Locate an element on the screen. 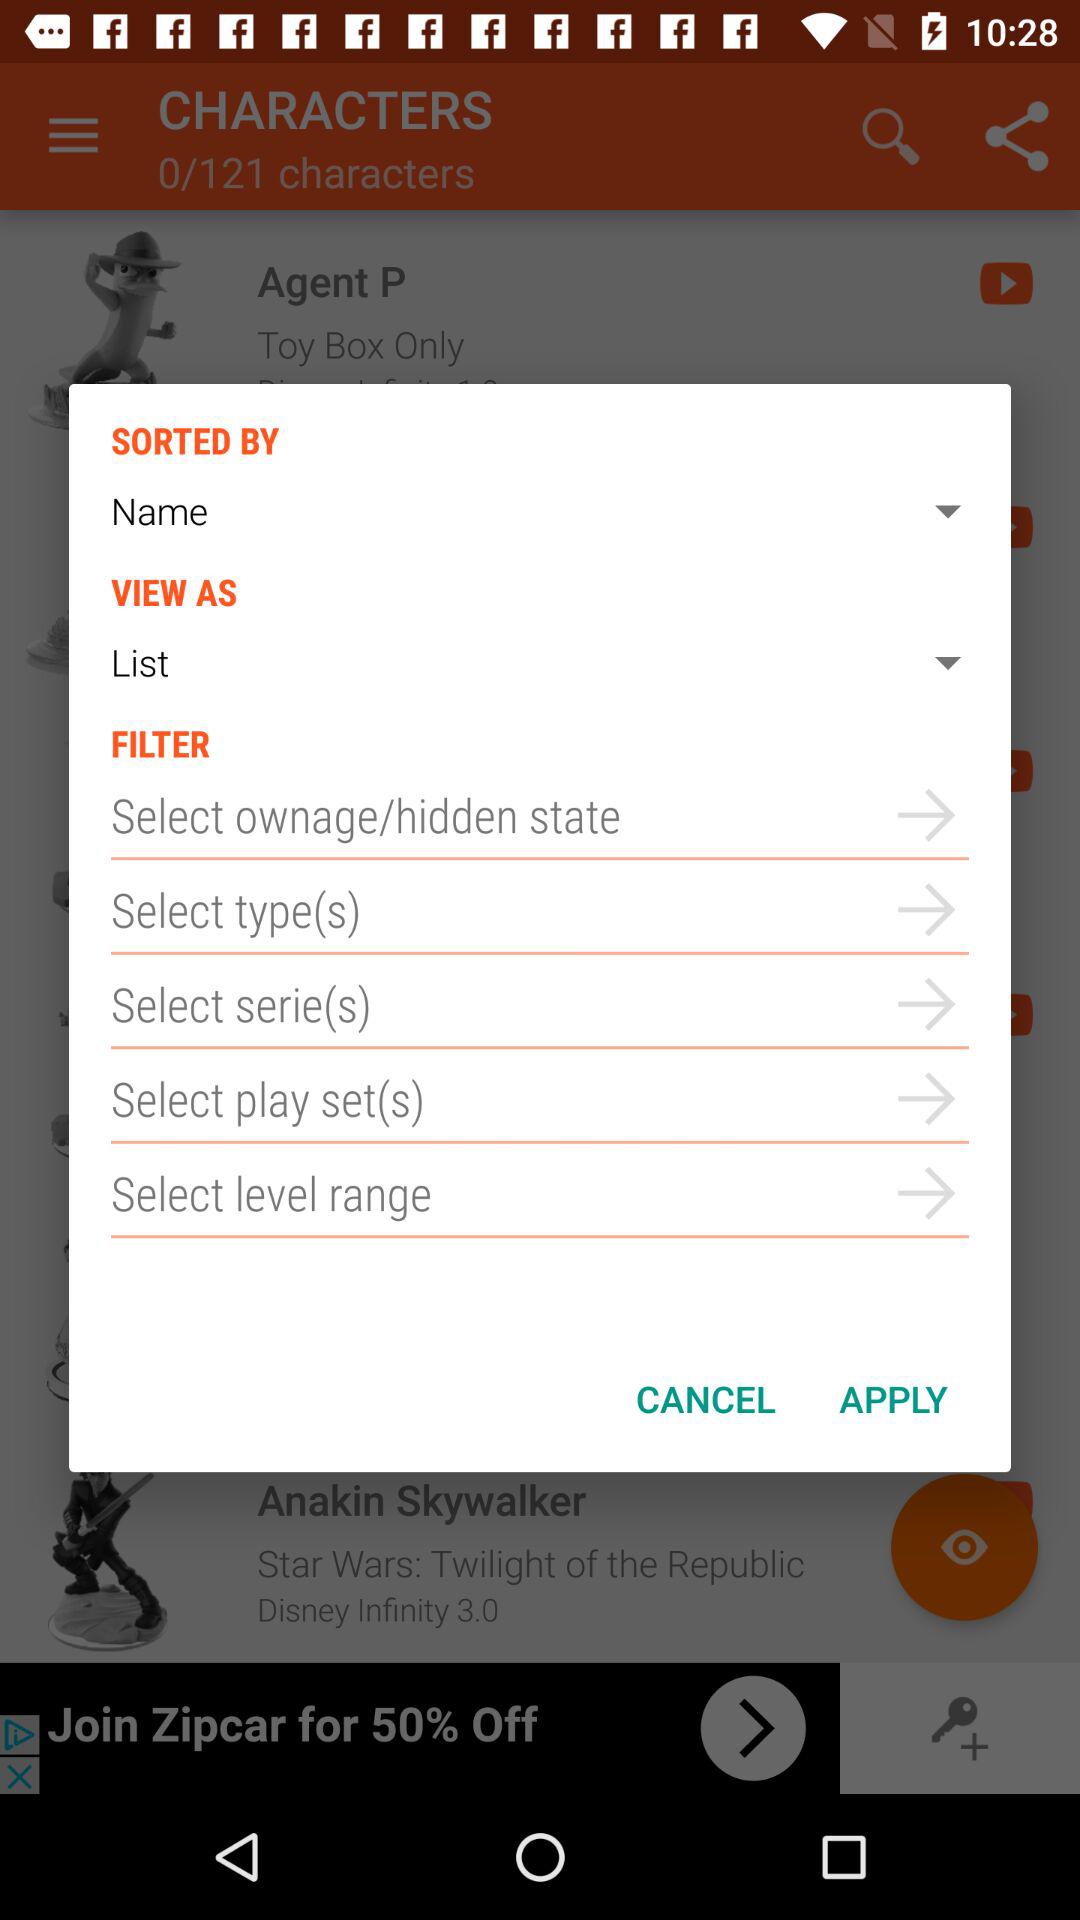 The height and width of the screenshot is (1920, 1080). select a filter is located at coordinates (540, 1193).